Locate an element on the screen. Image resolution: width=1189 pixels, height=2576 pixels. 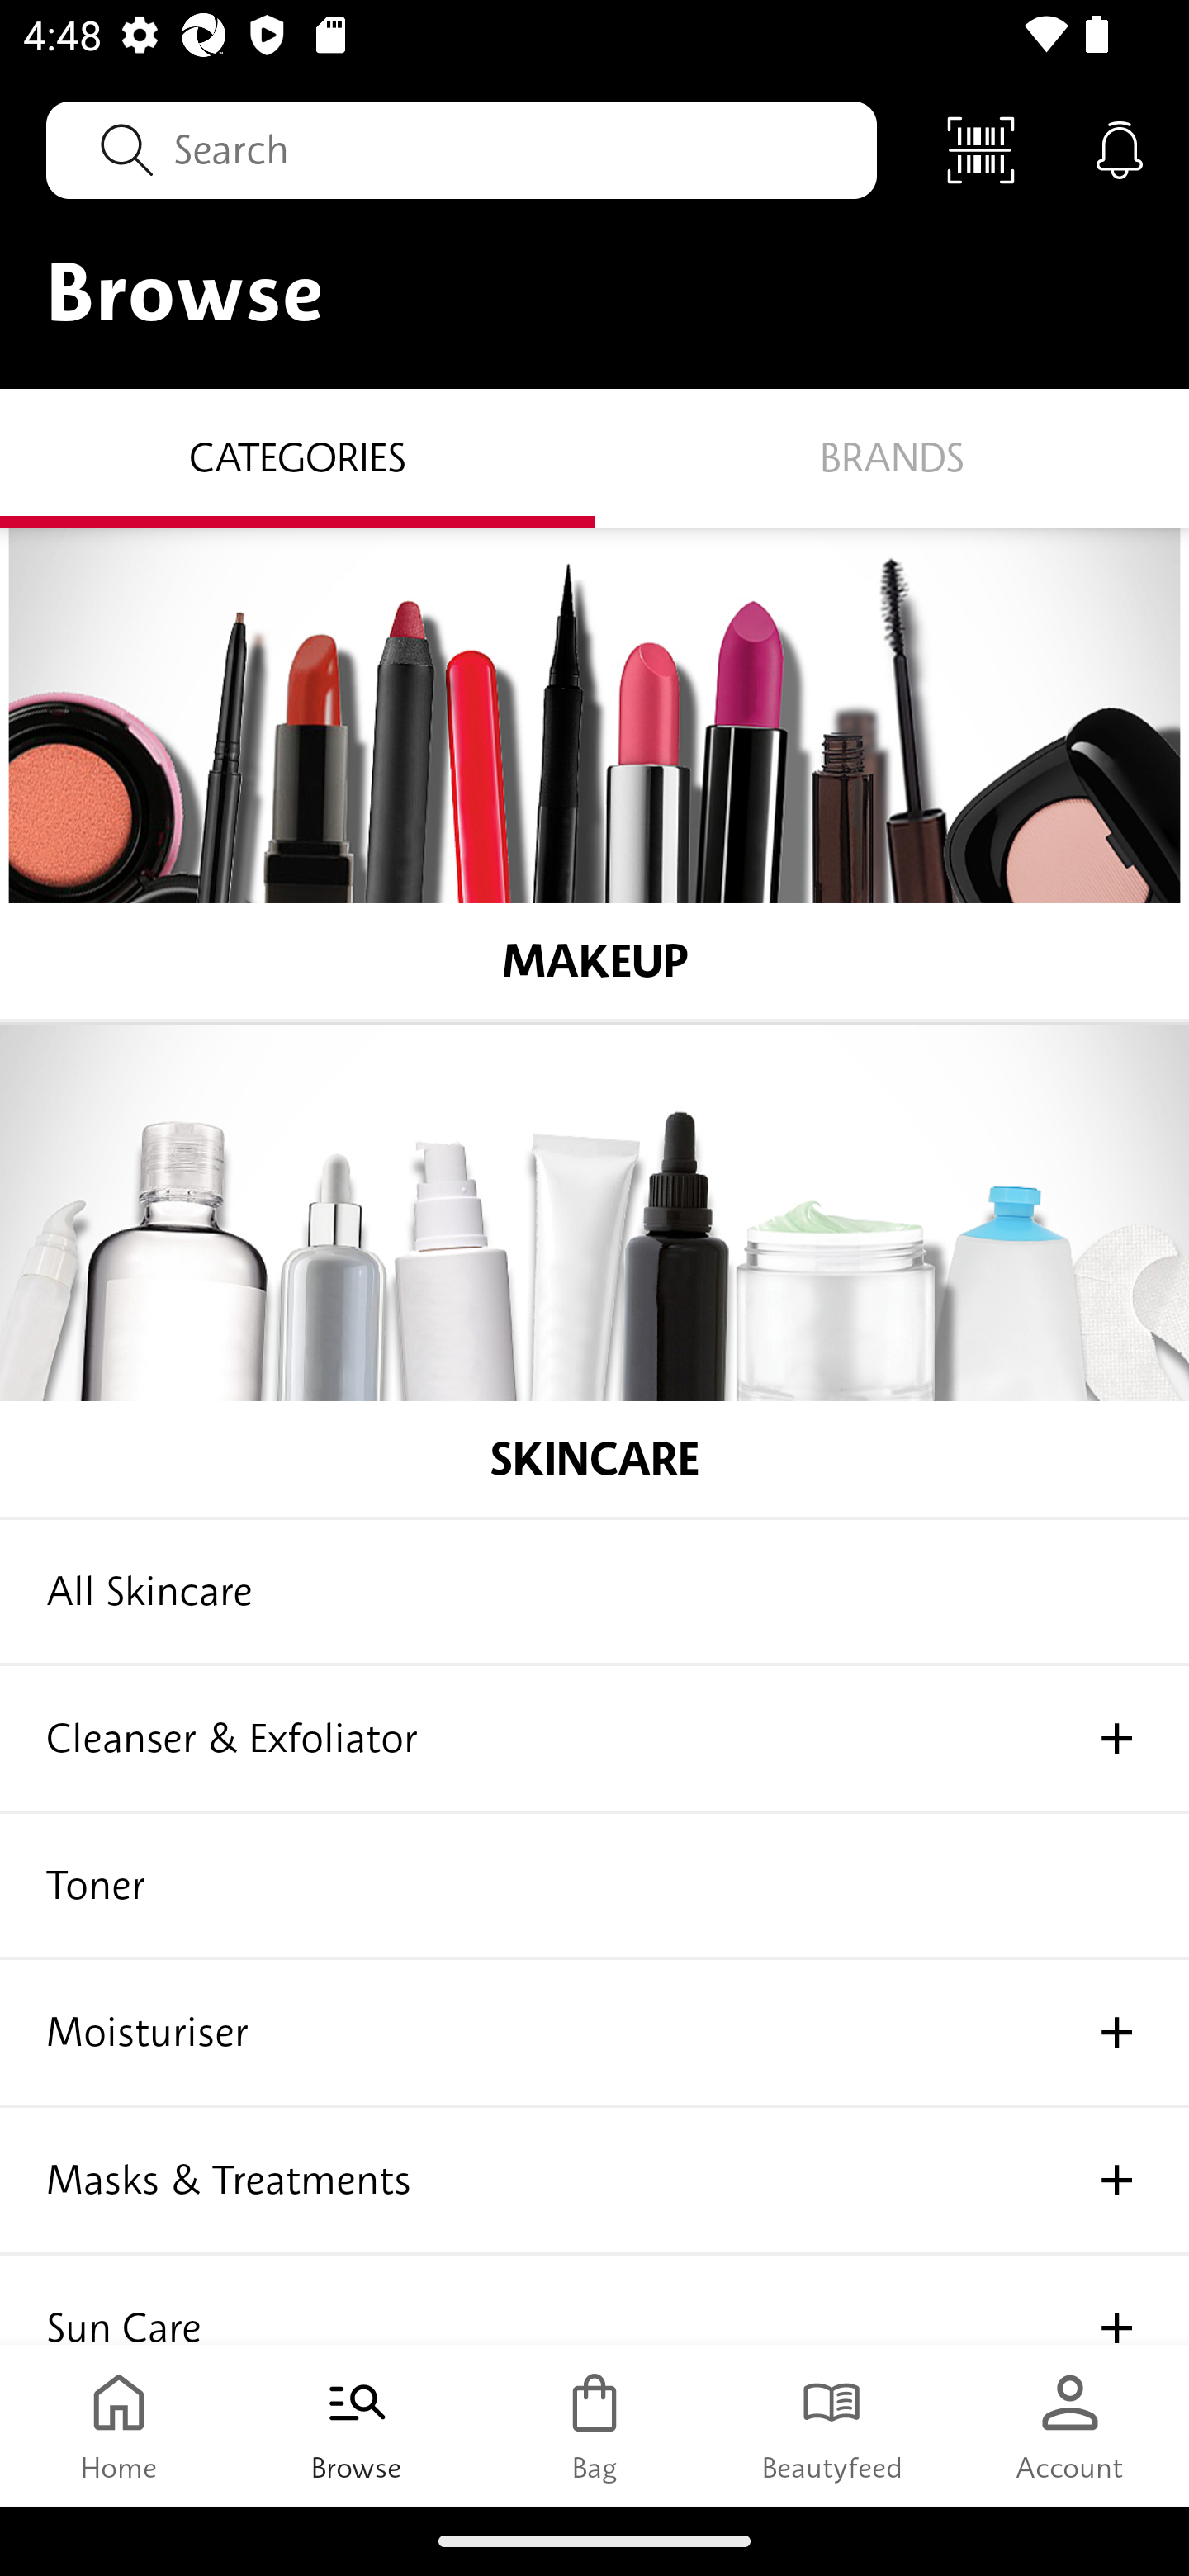
Notifications is located at coordinates (1120, 149).